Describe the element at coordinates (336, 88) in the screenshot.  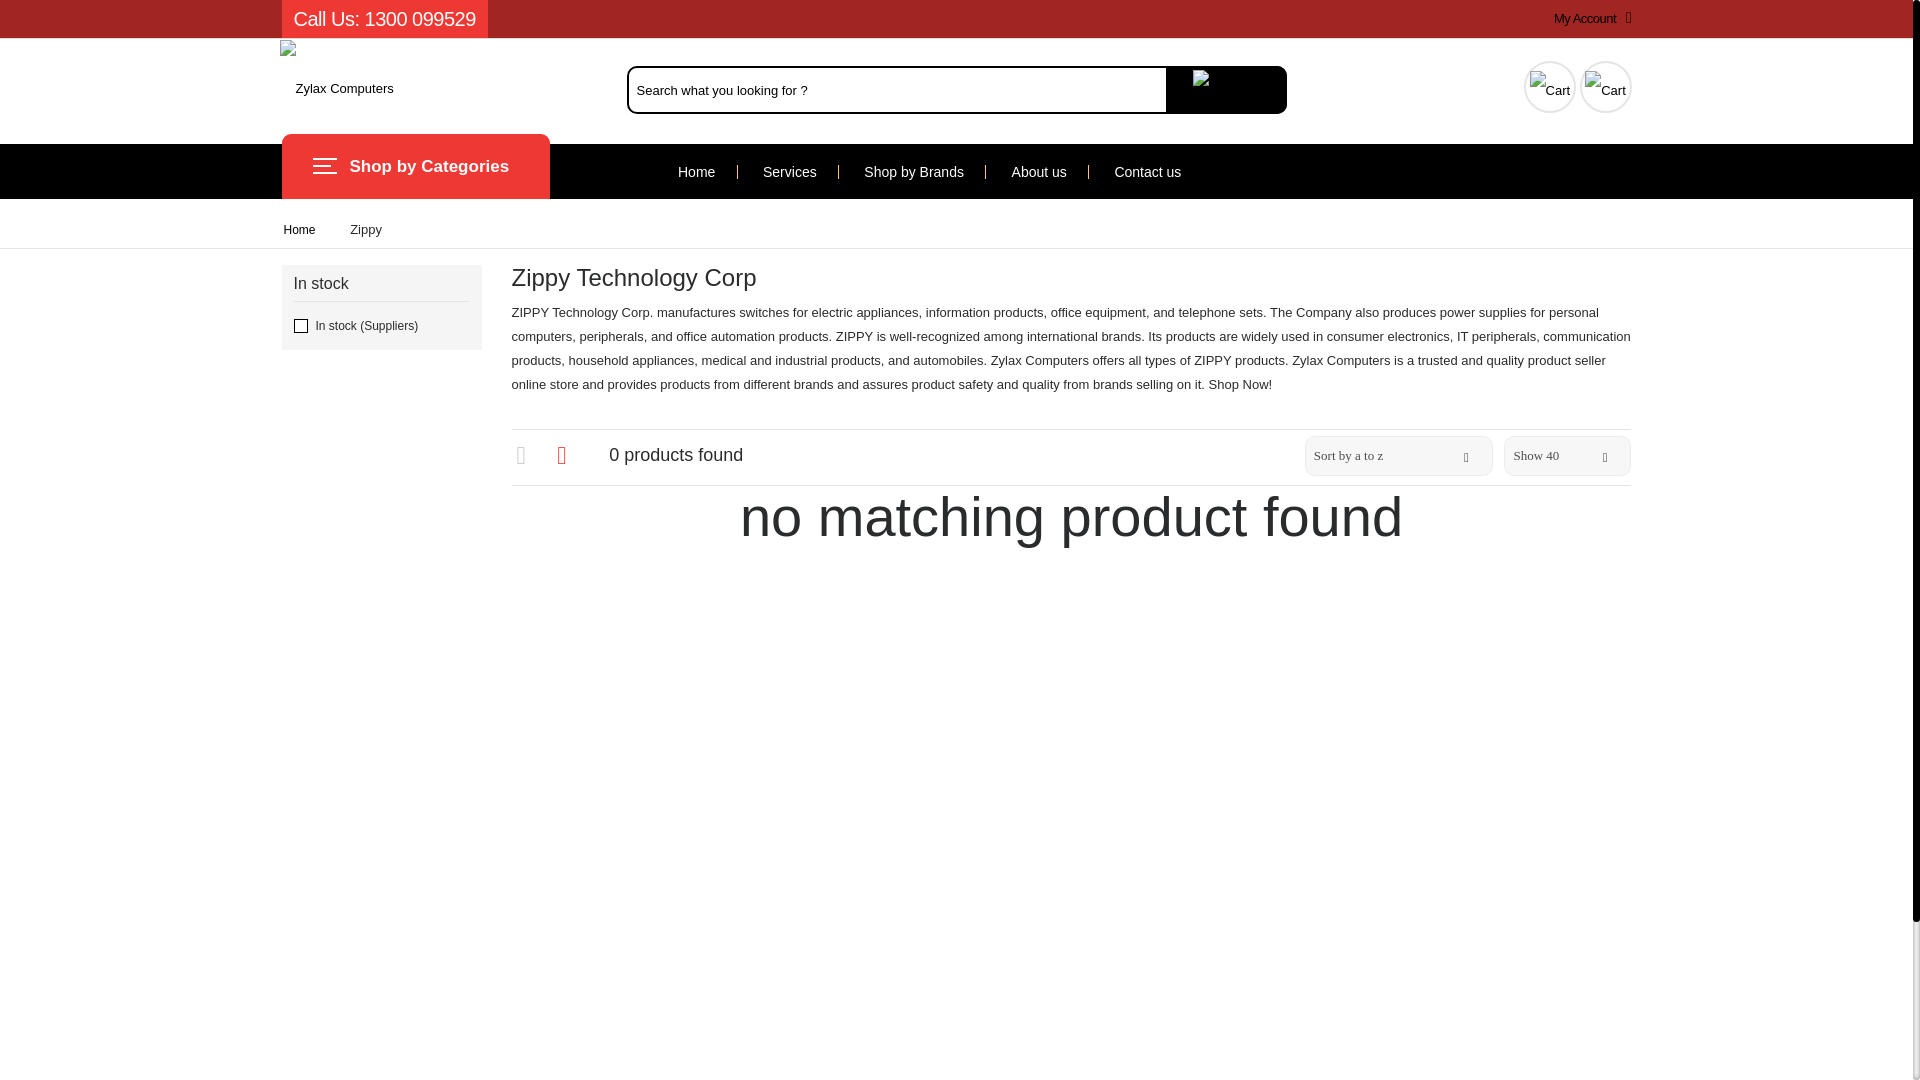
I see `Zylax Computers` at that location.